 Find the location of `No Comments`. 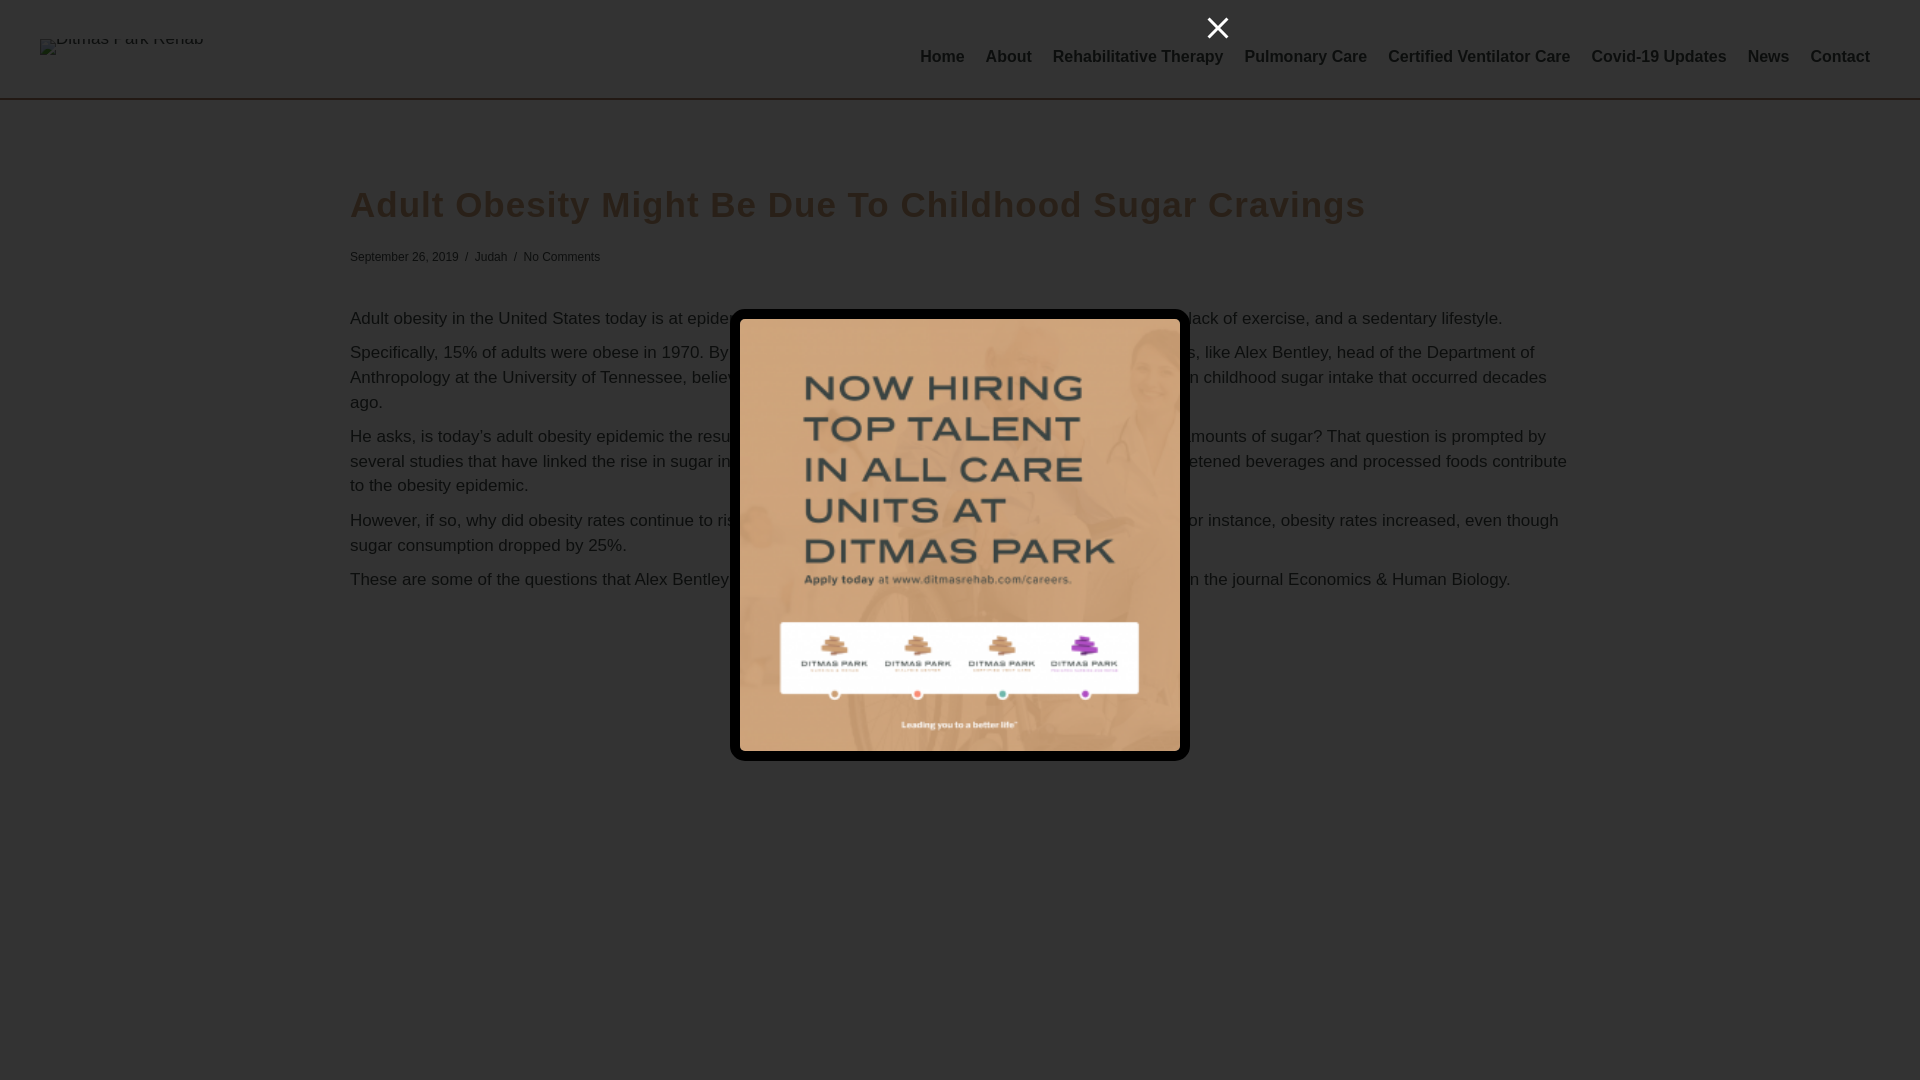

No Comments is located at coordinates (560, 256).